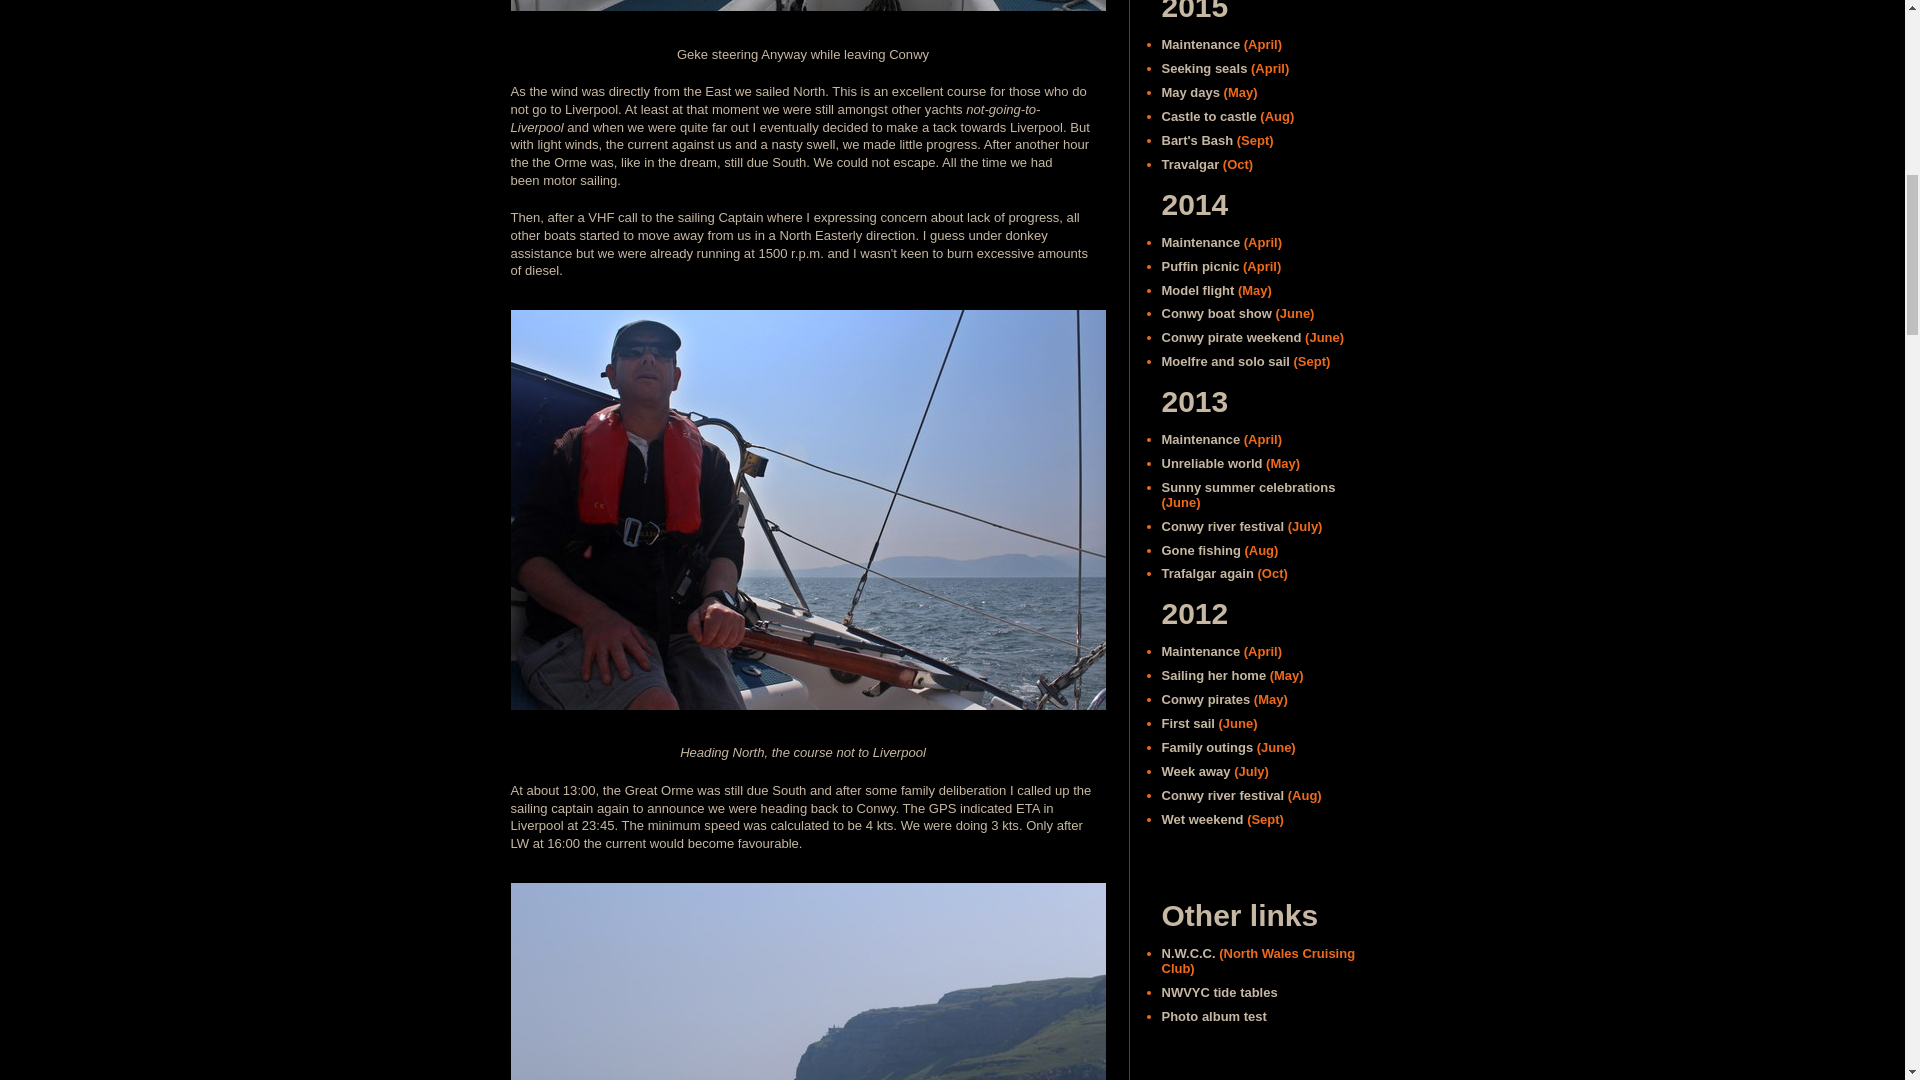 The height and width of the screenshot is (1080, 1920). Describe the element at coordinates (1204, 68) in the screenshot. I see `Seeking seals` at that location.